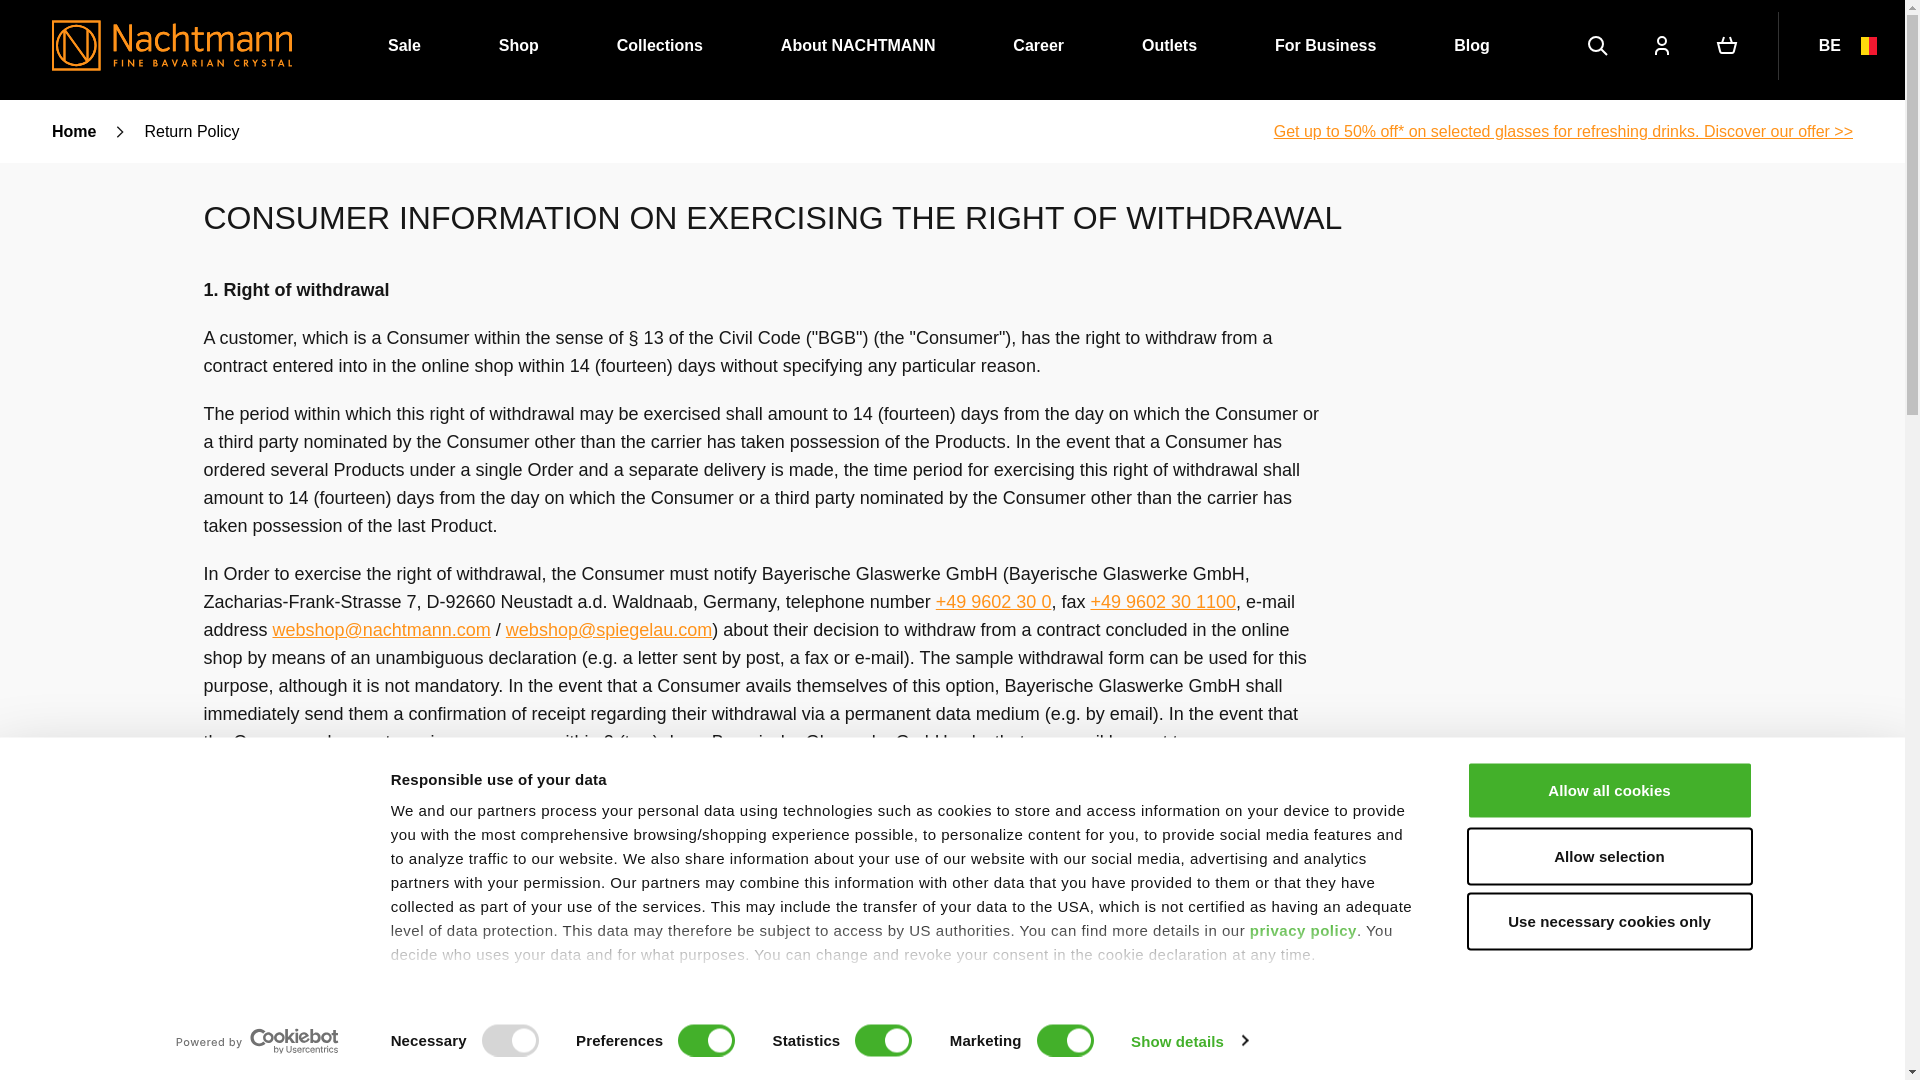  Describe the element at coordinates (171, 45) in the screenshot. I see `NACHTMANN - Fine Bavarian Crystal` at that location.